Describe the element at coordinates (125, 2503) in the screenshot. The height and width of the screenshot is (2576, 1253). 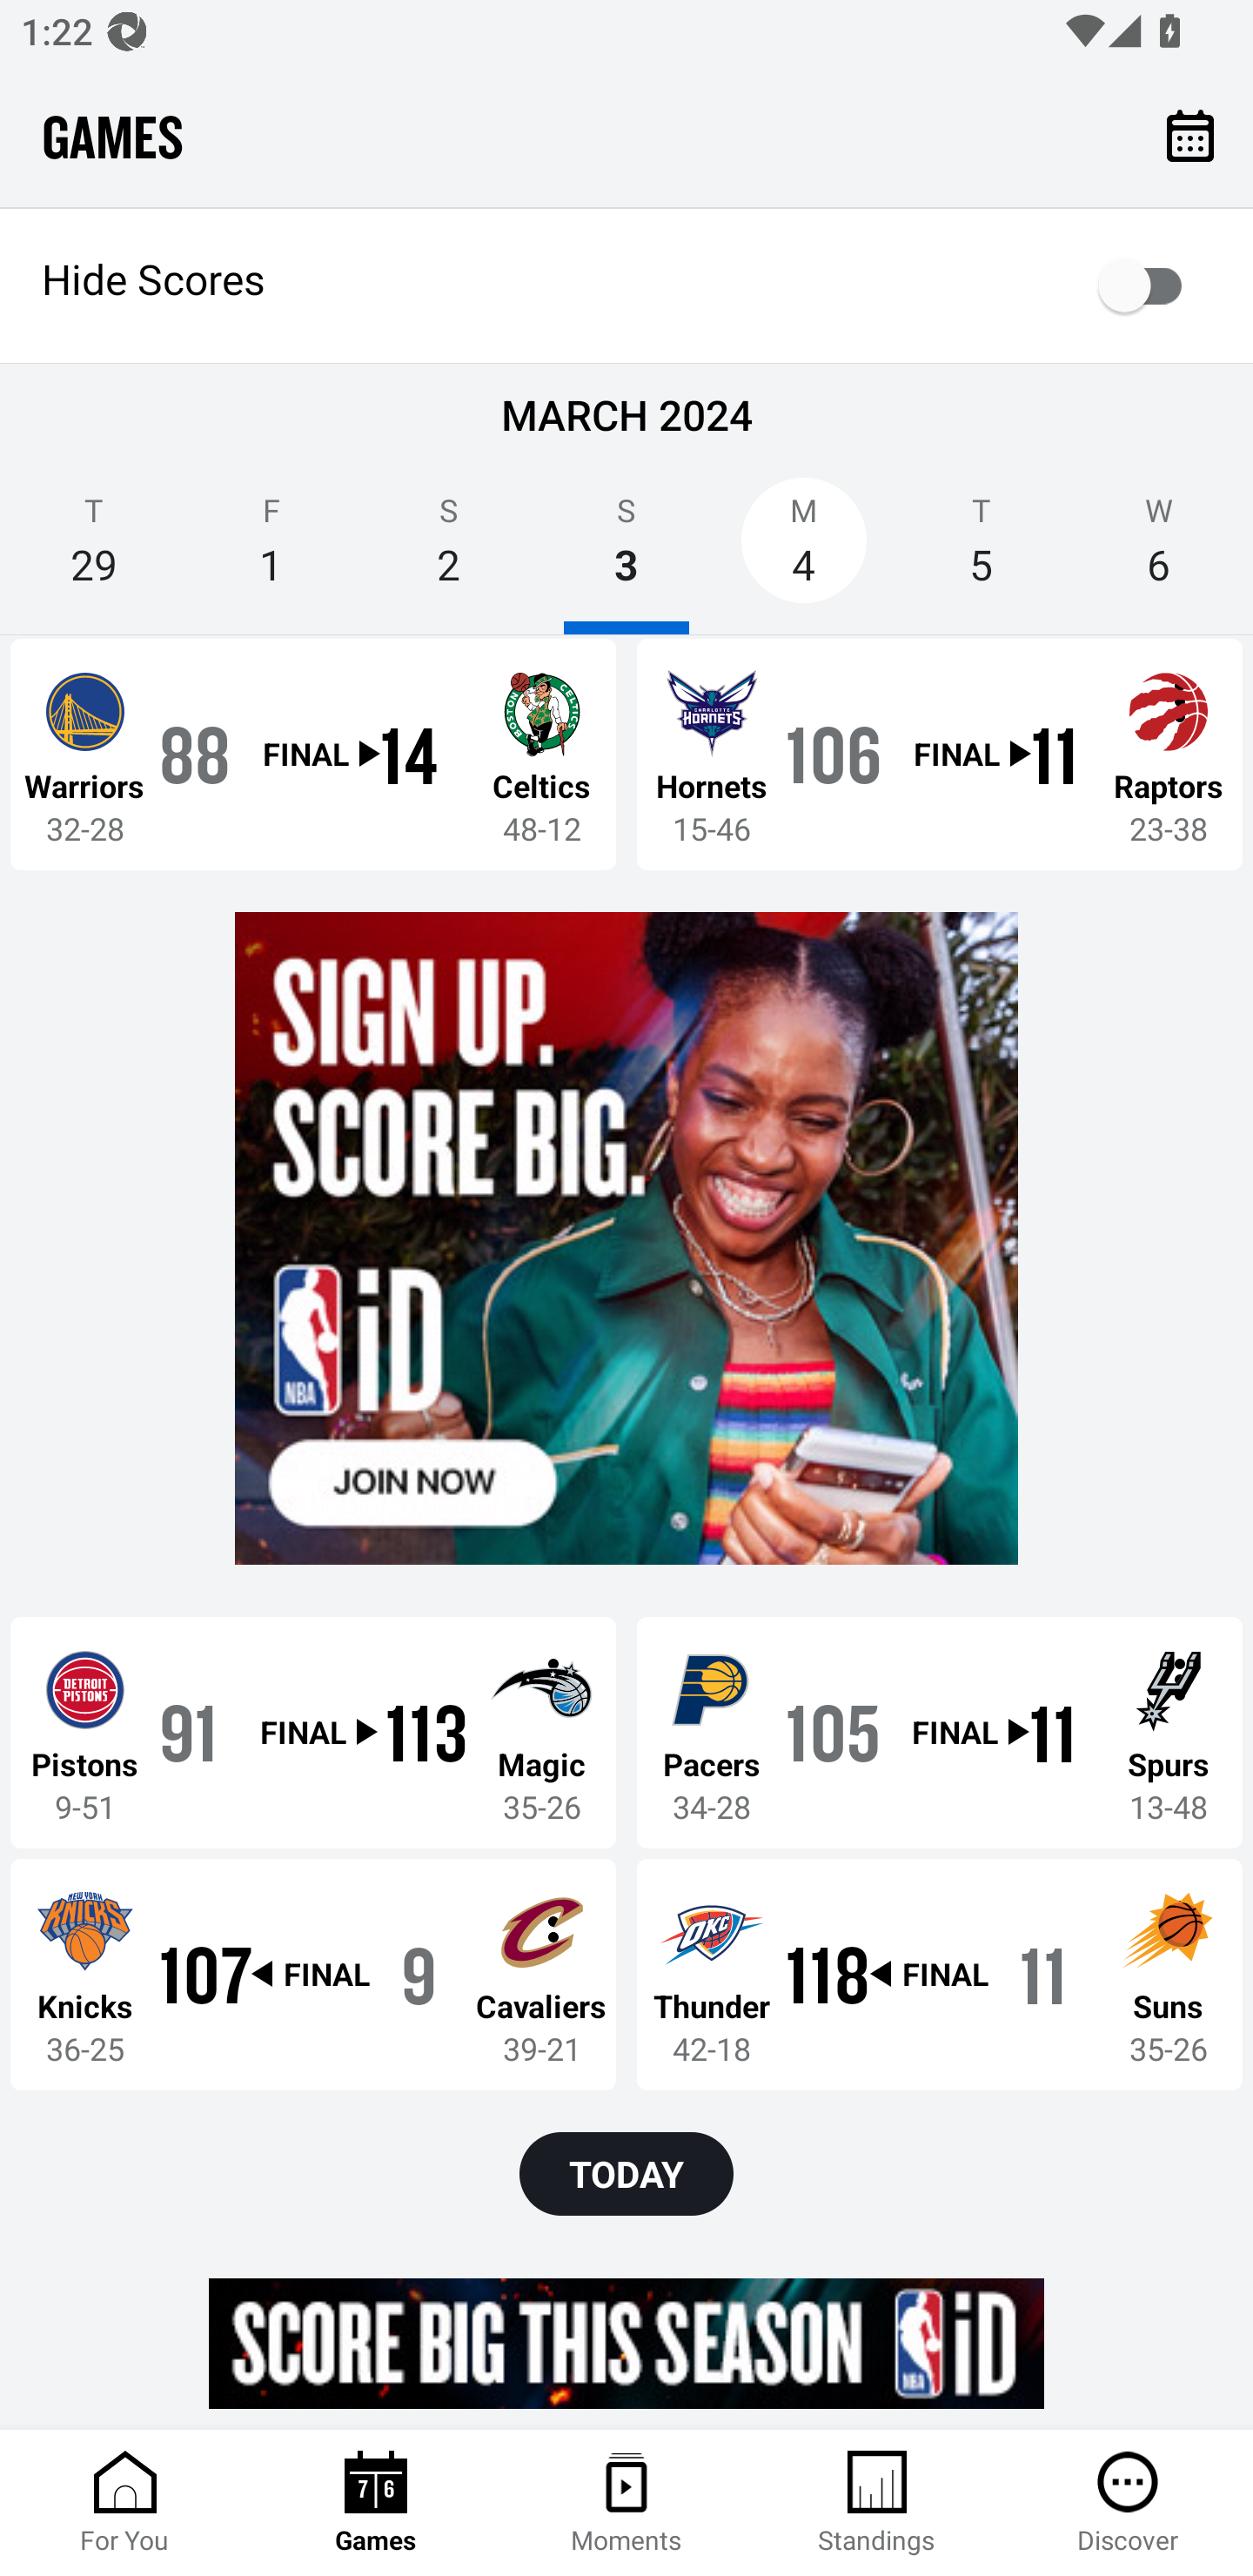
I see `For You` at that location.